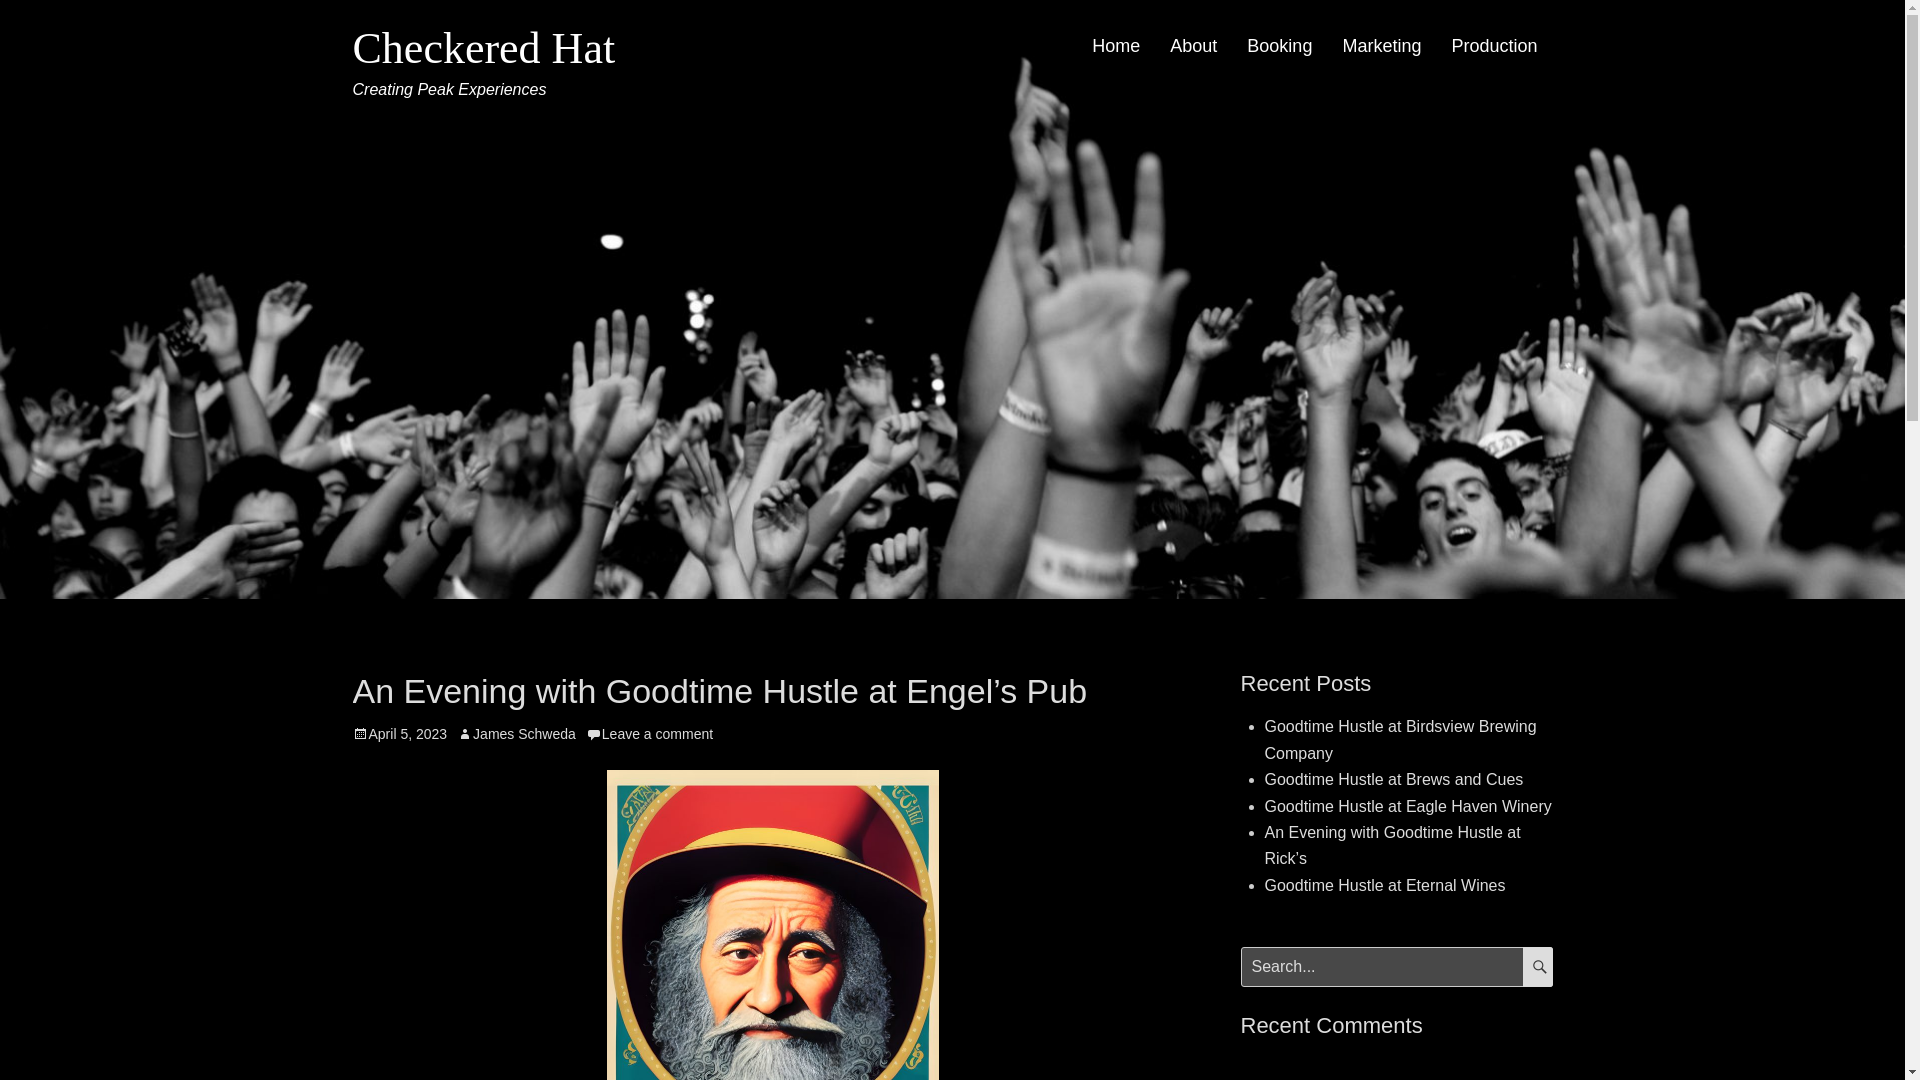 The width and height of the screenshot is (1920, 1080). What do you see at coordinates (1279, 46) in the screenshot?
I see `Booking` at bounding box center [1279, 46].